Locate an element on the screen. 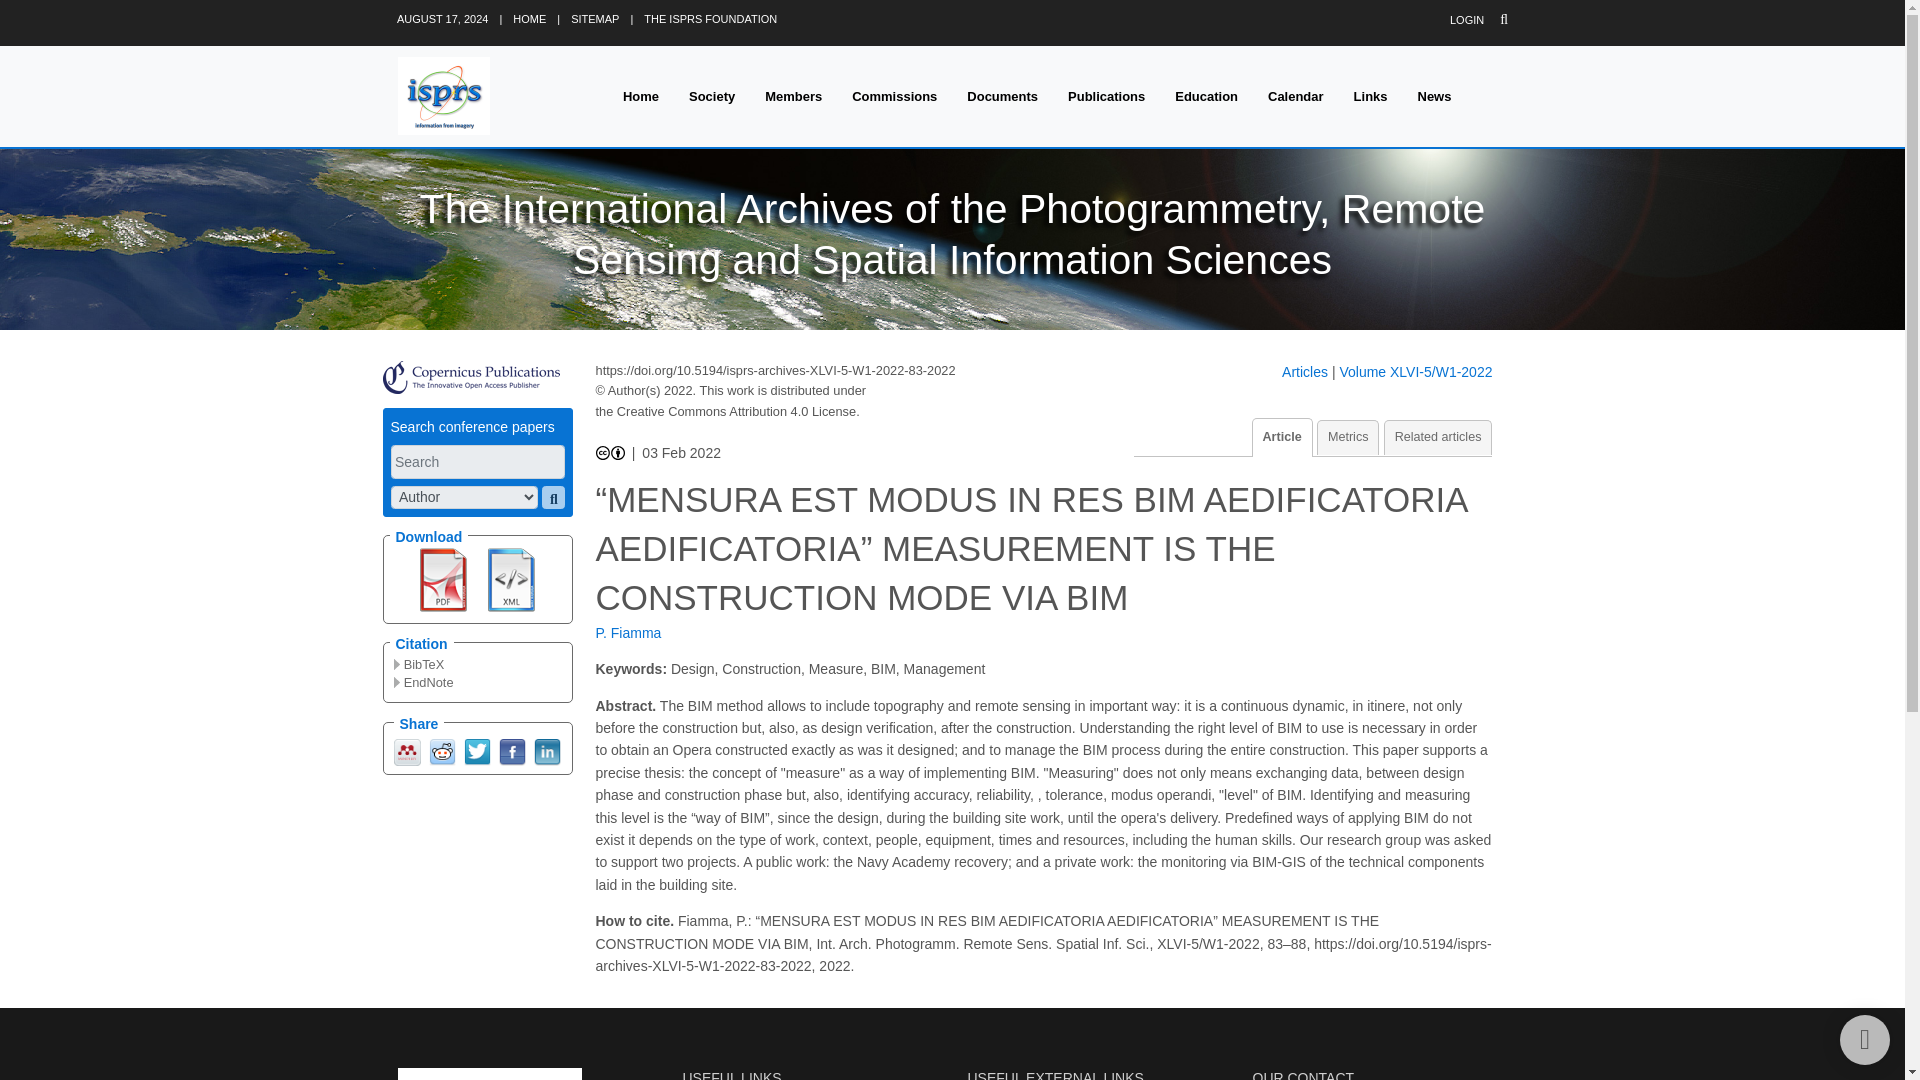  LOGIN is located at coordinates (1466, 20).